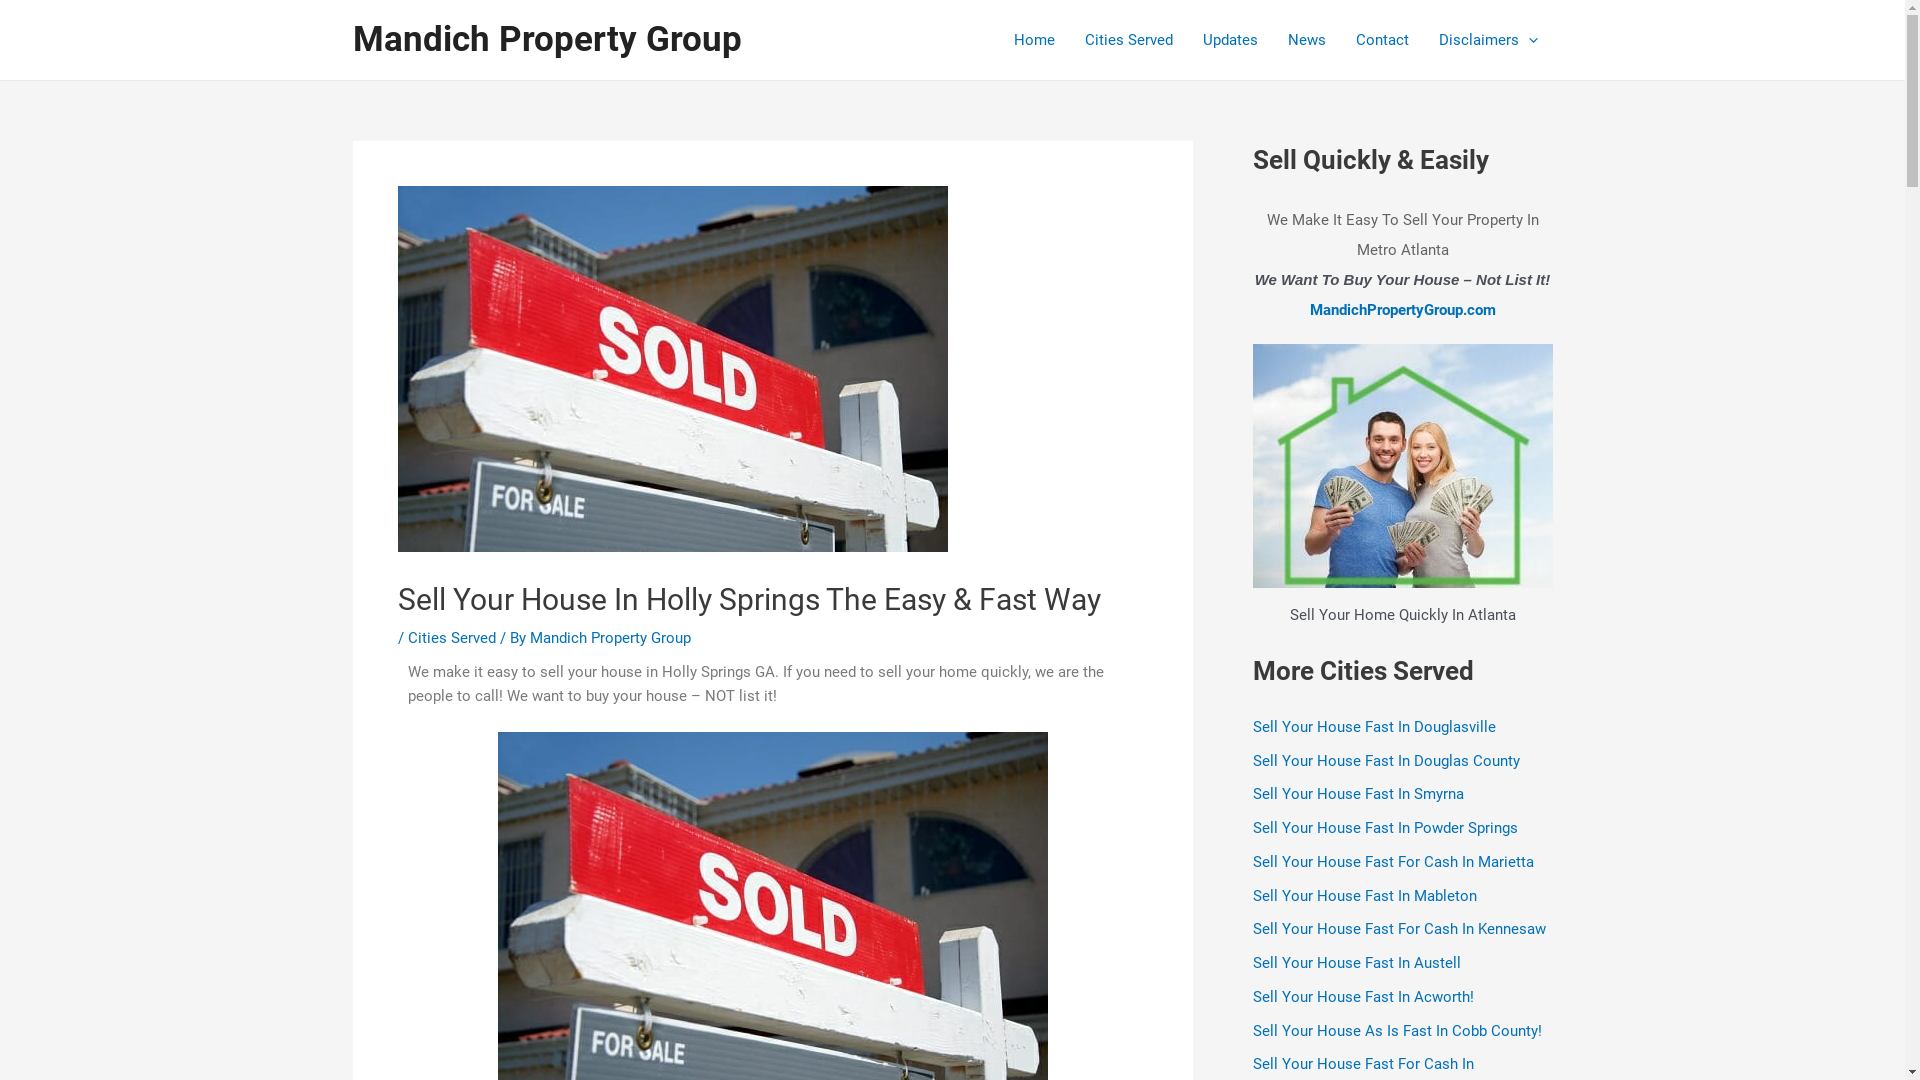 The image size is (1920, 1080). Describe the element at coordinates (1129, 40) in the screenshot. I see `Cities Served` at that location.